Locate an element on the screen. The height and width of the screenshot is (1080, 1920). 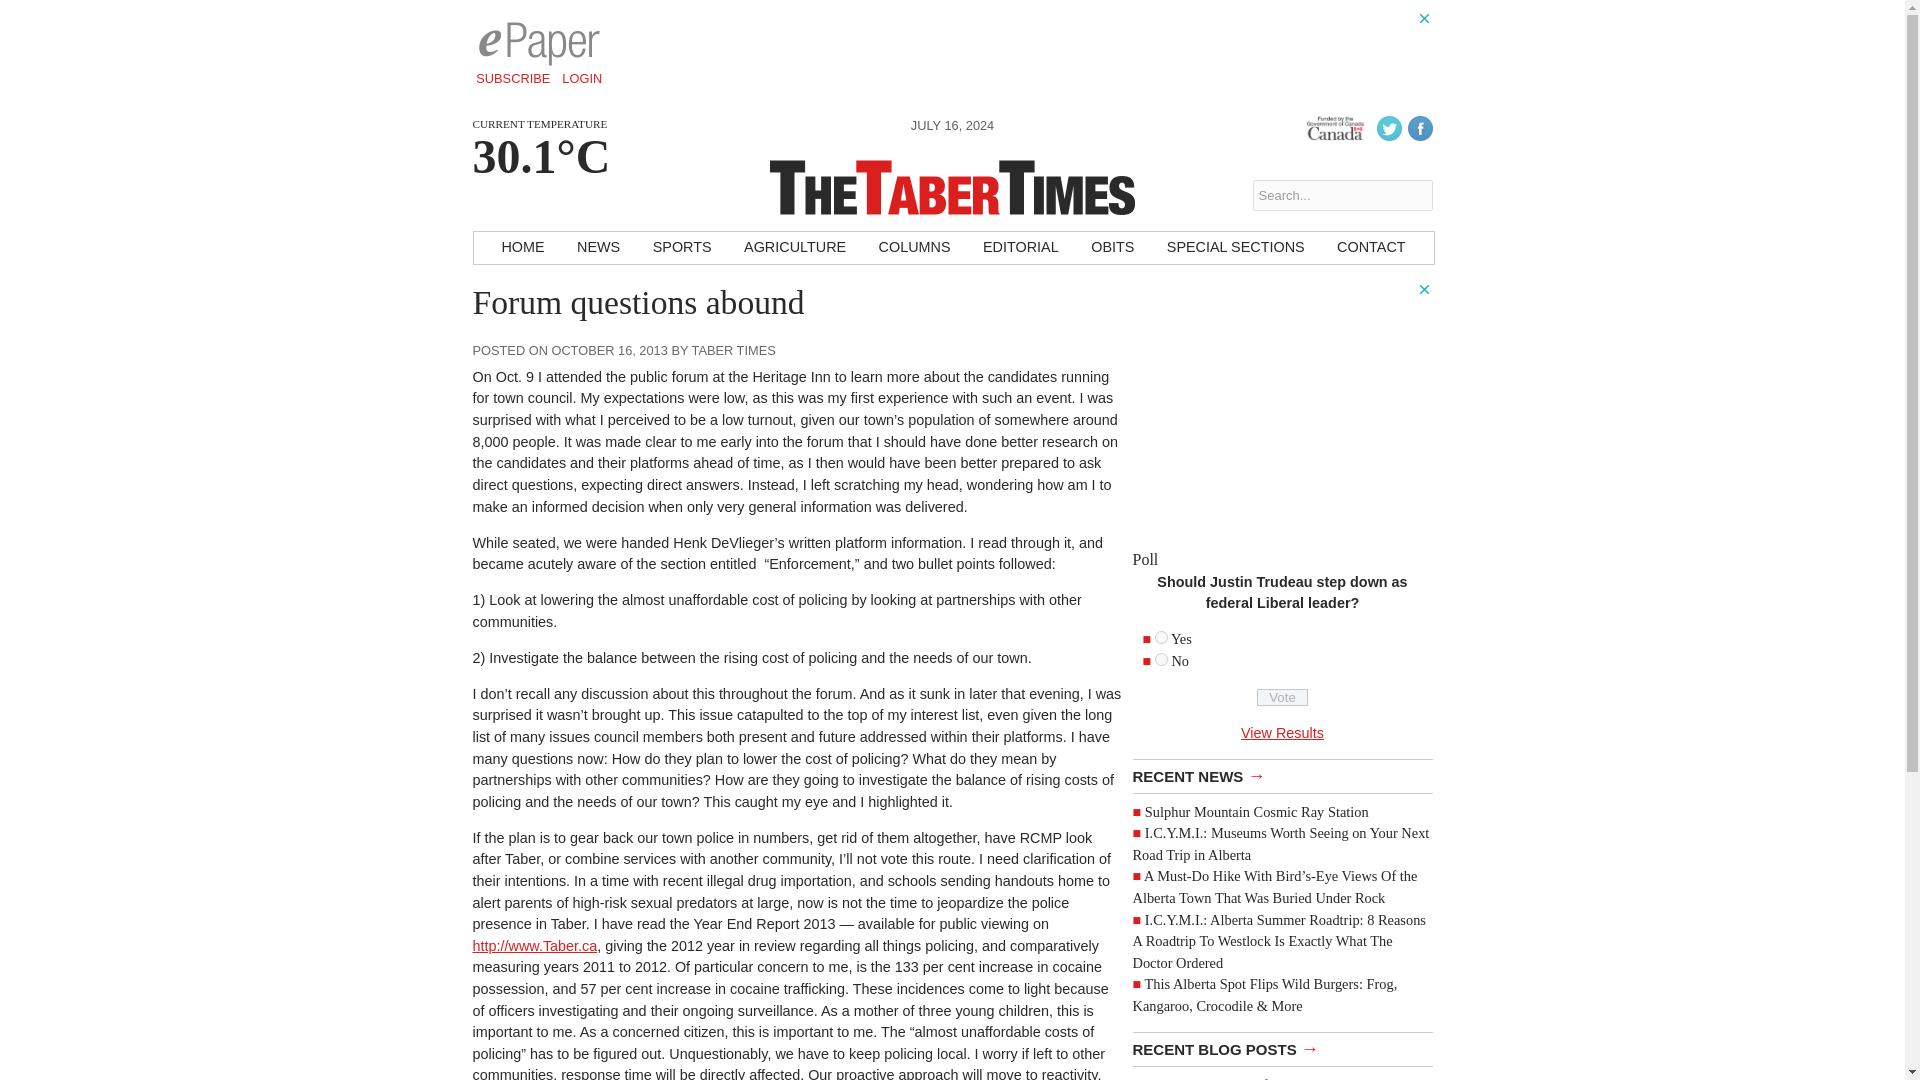
521 is located at coordinates (1161, 636).